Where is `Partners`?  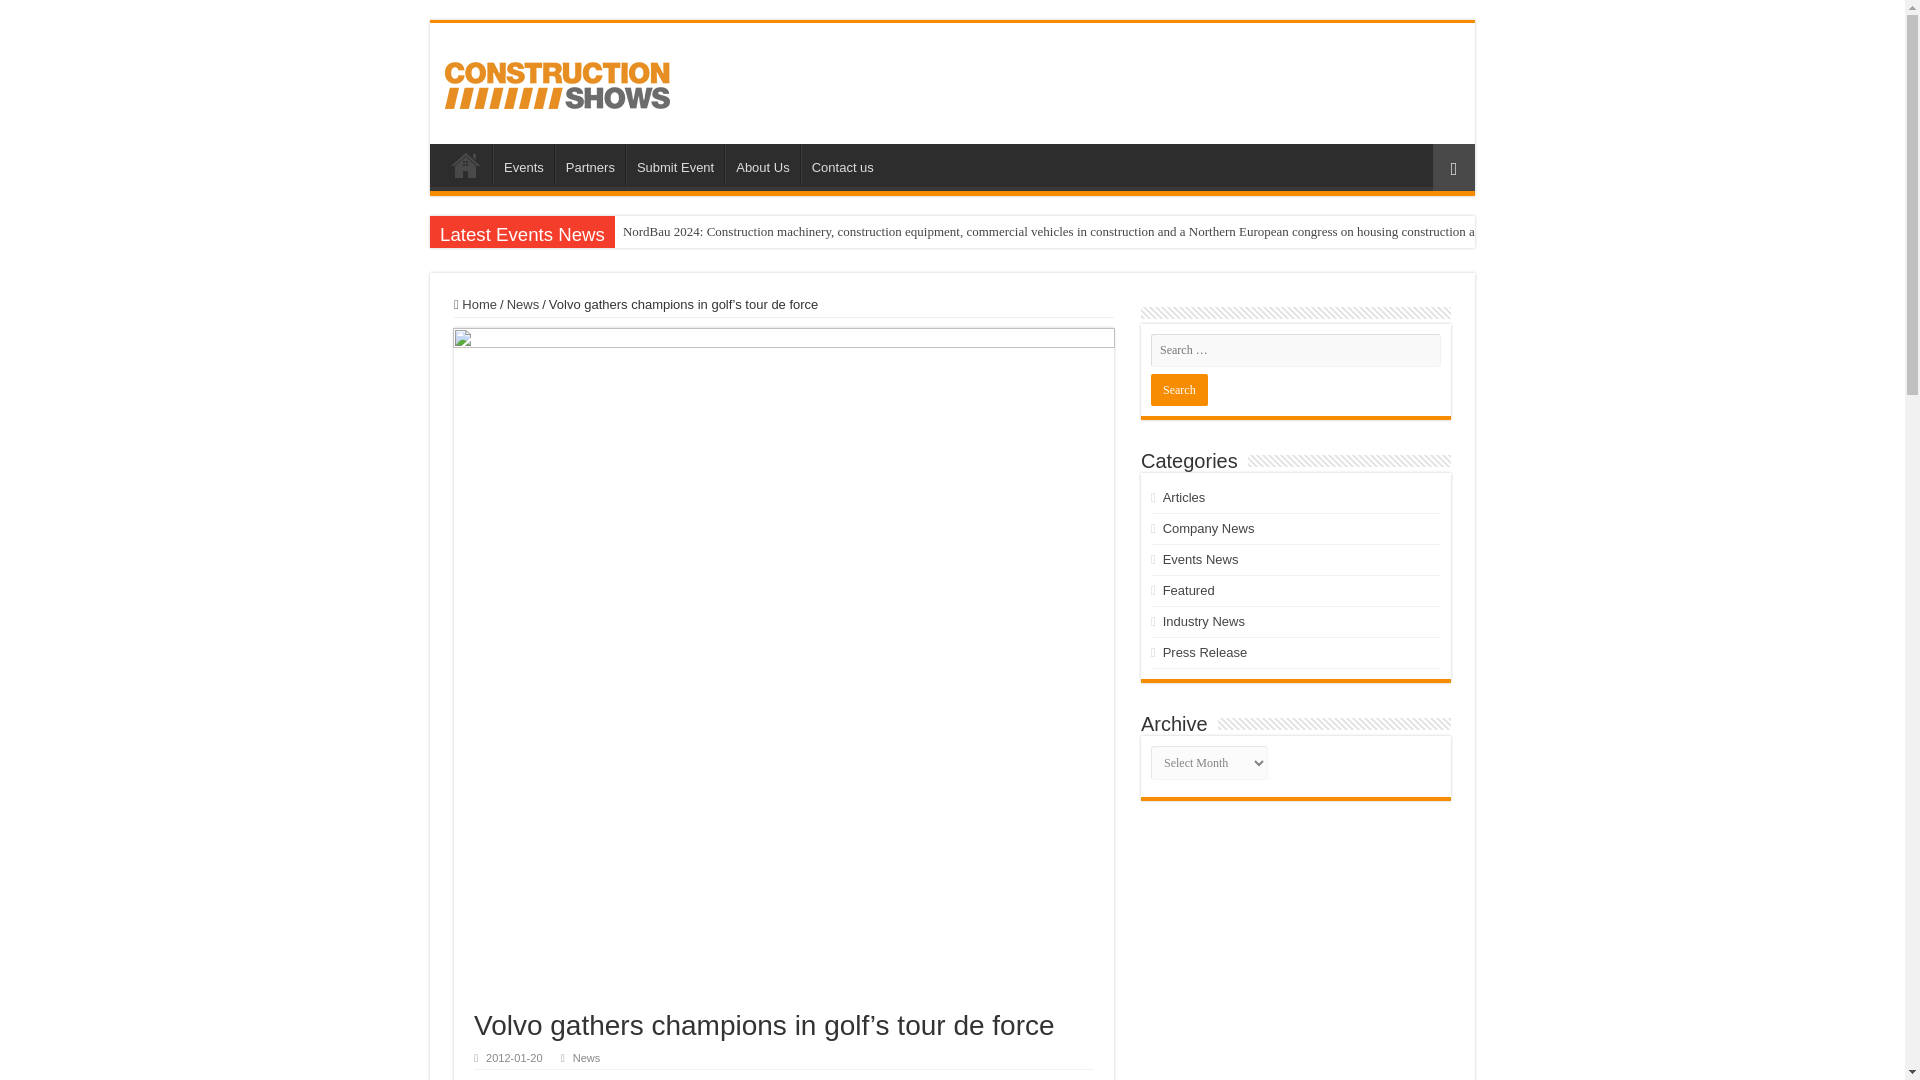
Partners is located at coordinates (590, 164).